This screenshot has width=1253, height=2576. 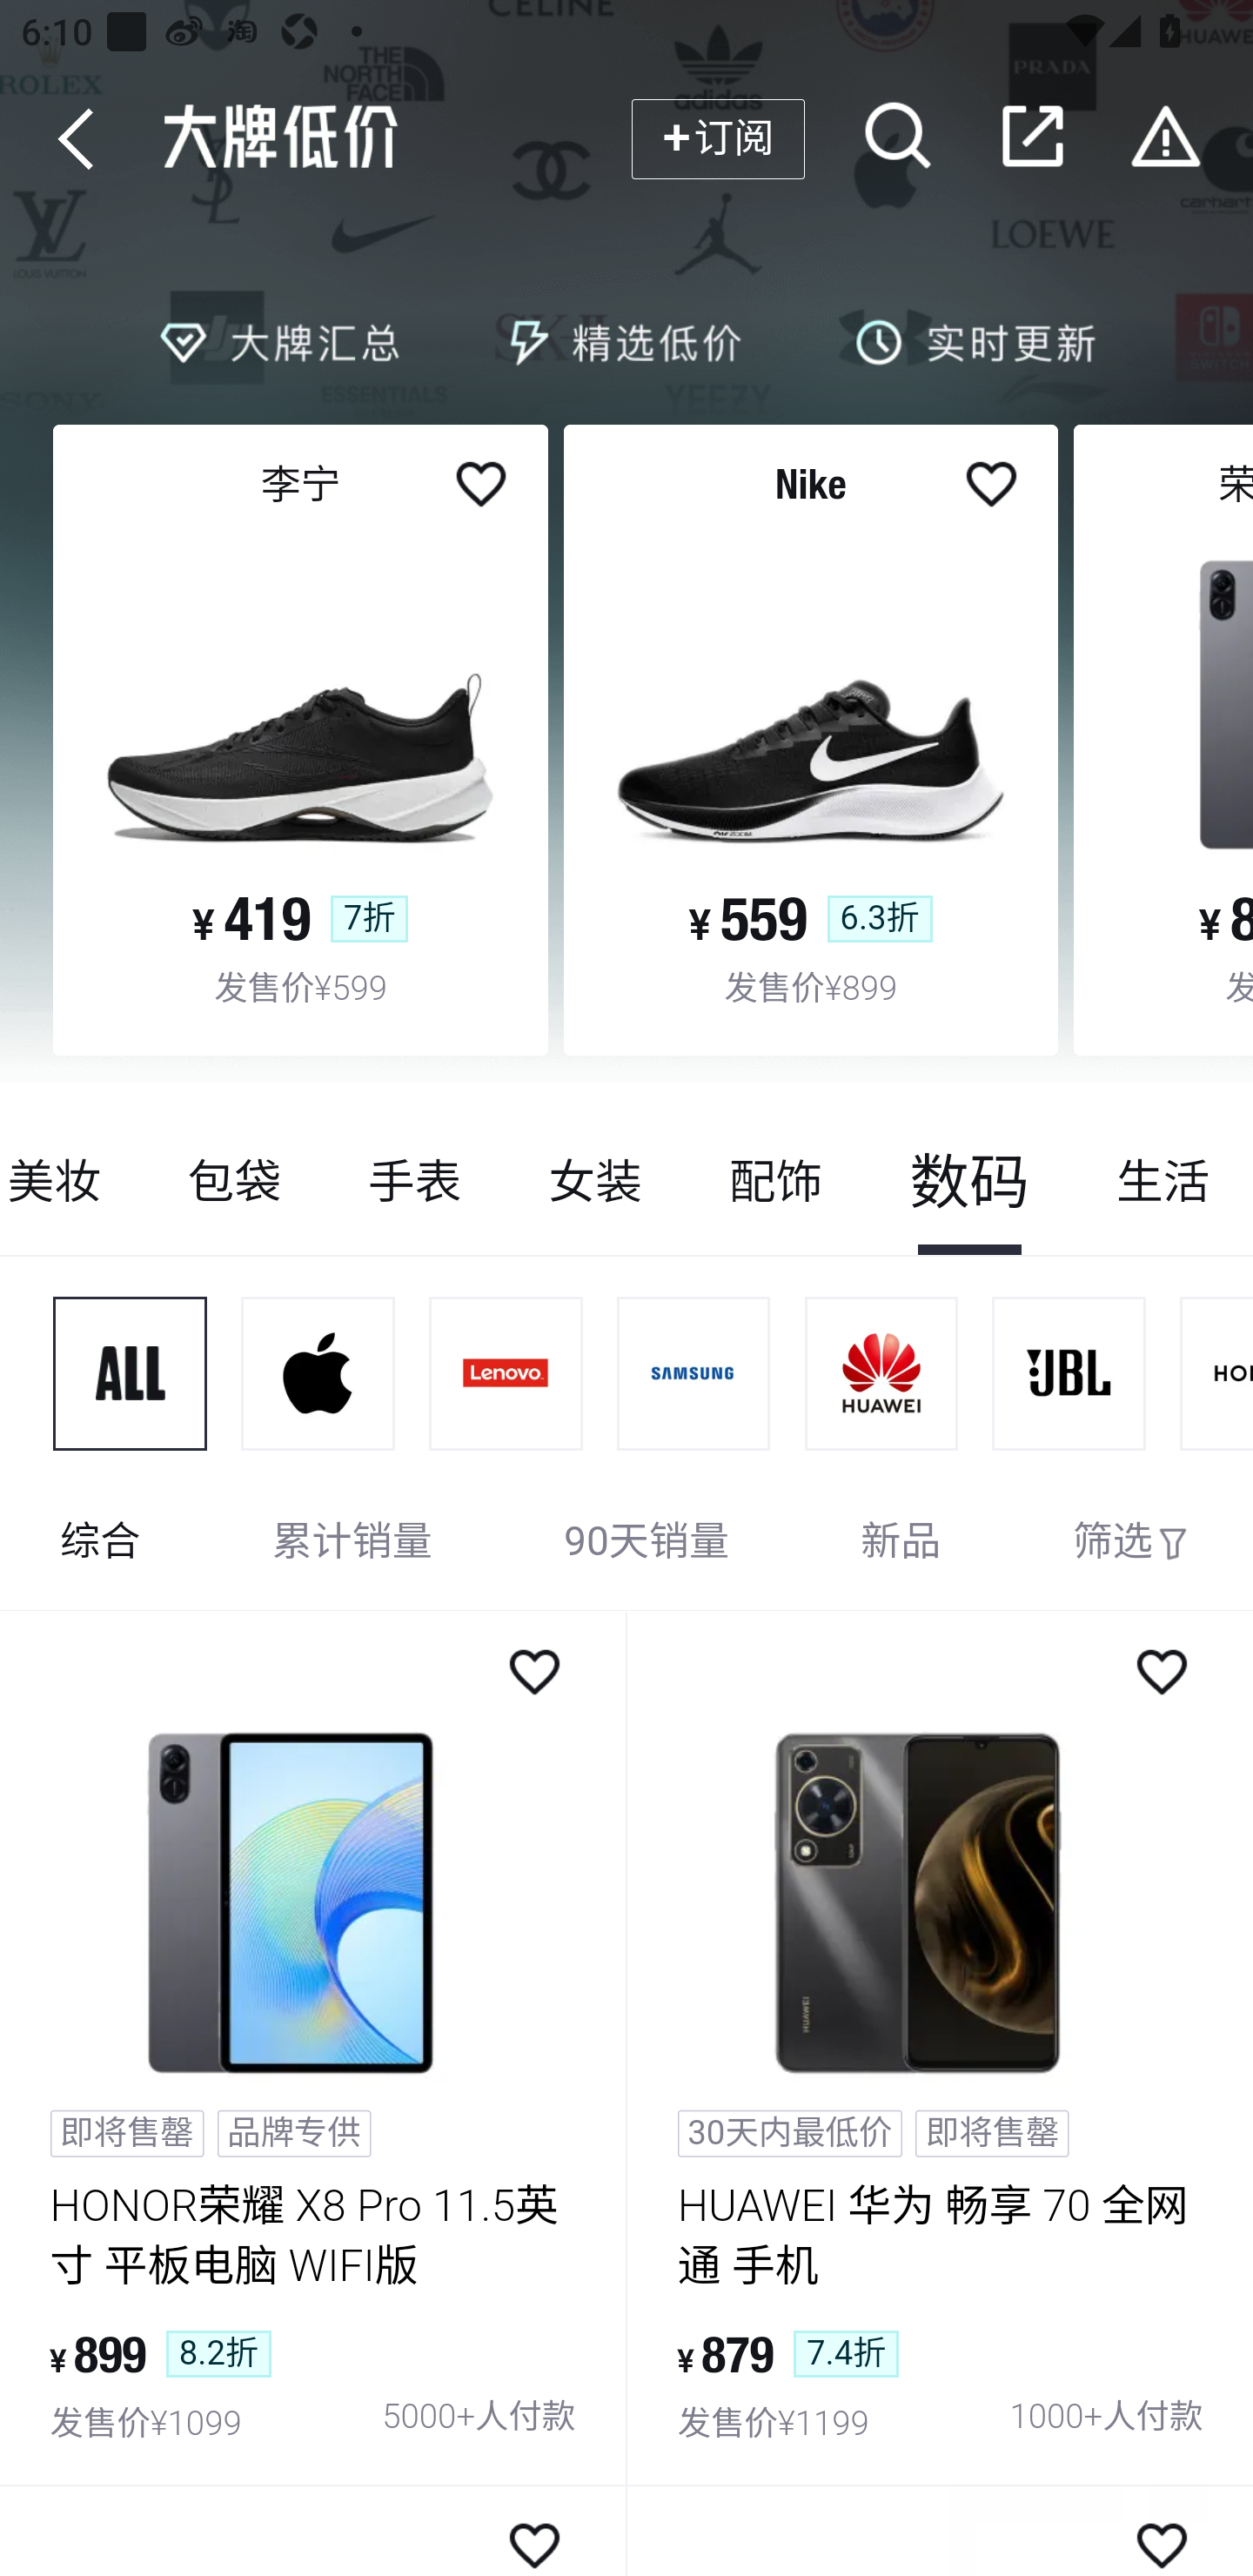 I want to click on 包袋, so click(x=235, y=1182).